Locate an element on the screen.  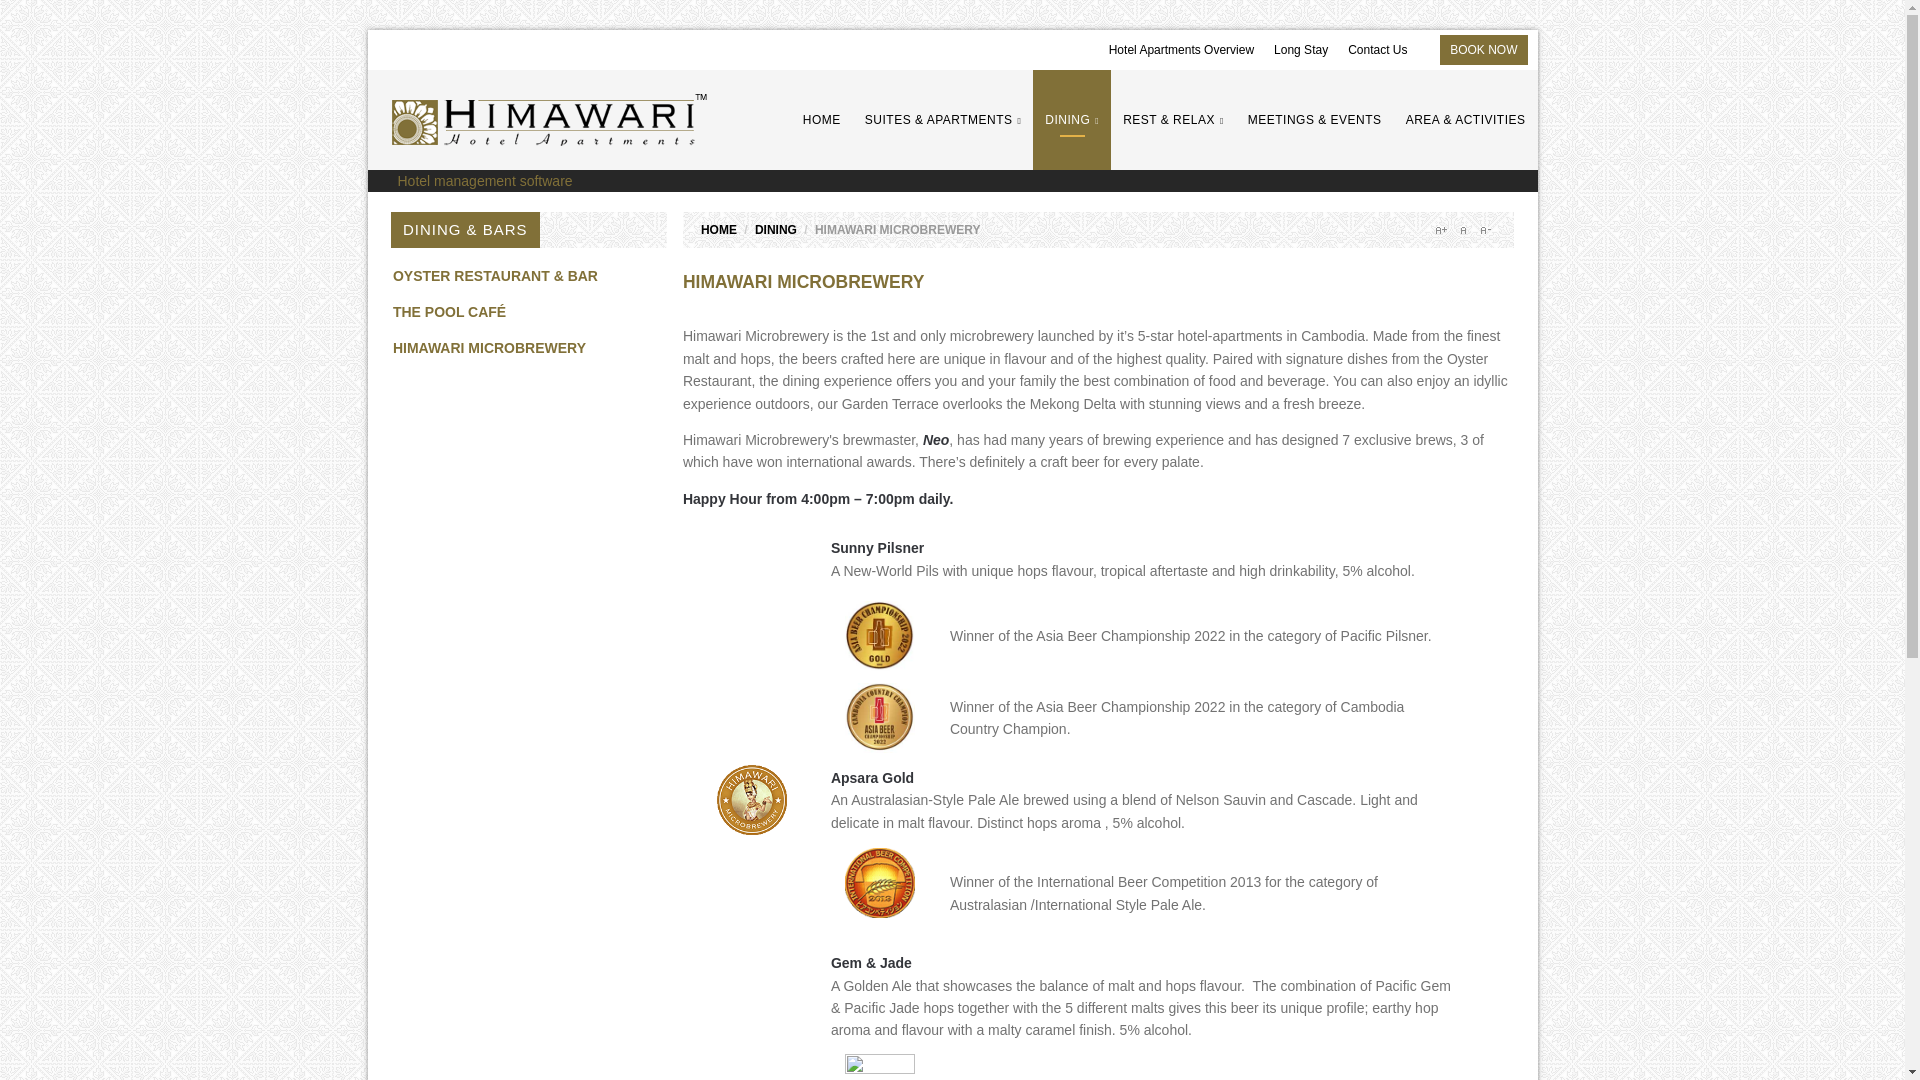
Long Stay is located at coordinates (1301, 50).